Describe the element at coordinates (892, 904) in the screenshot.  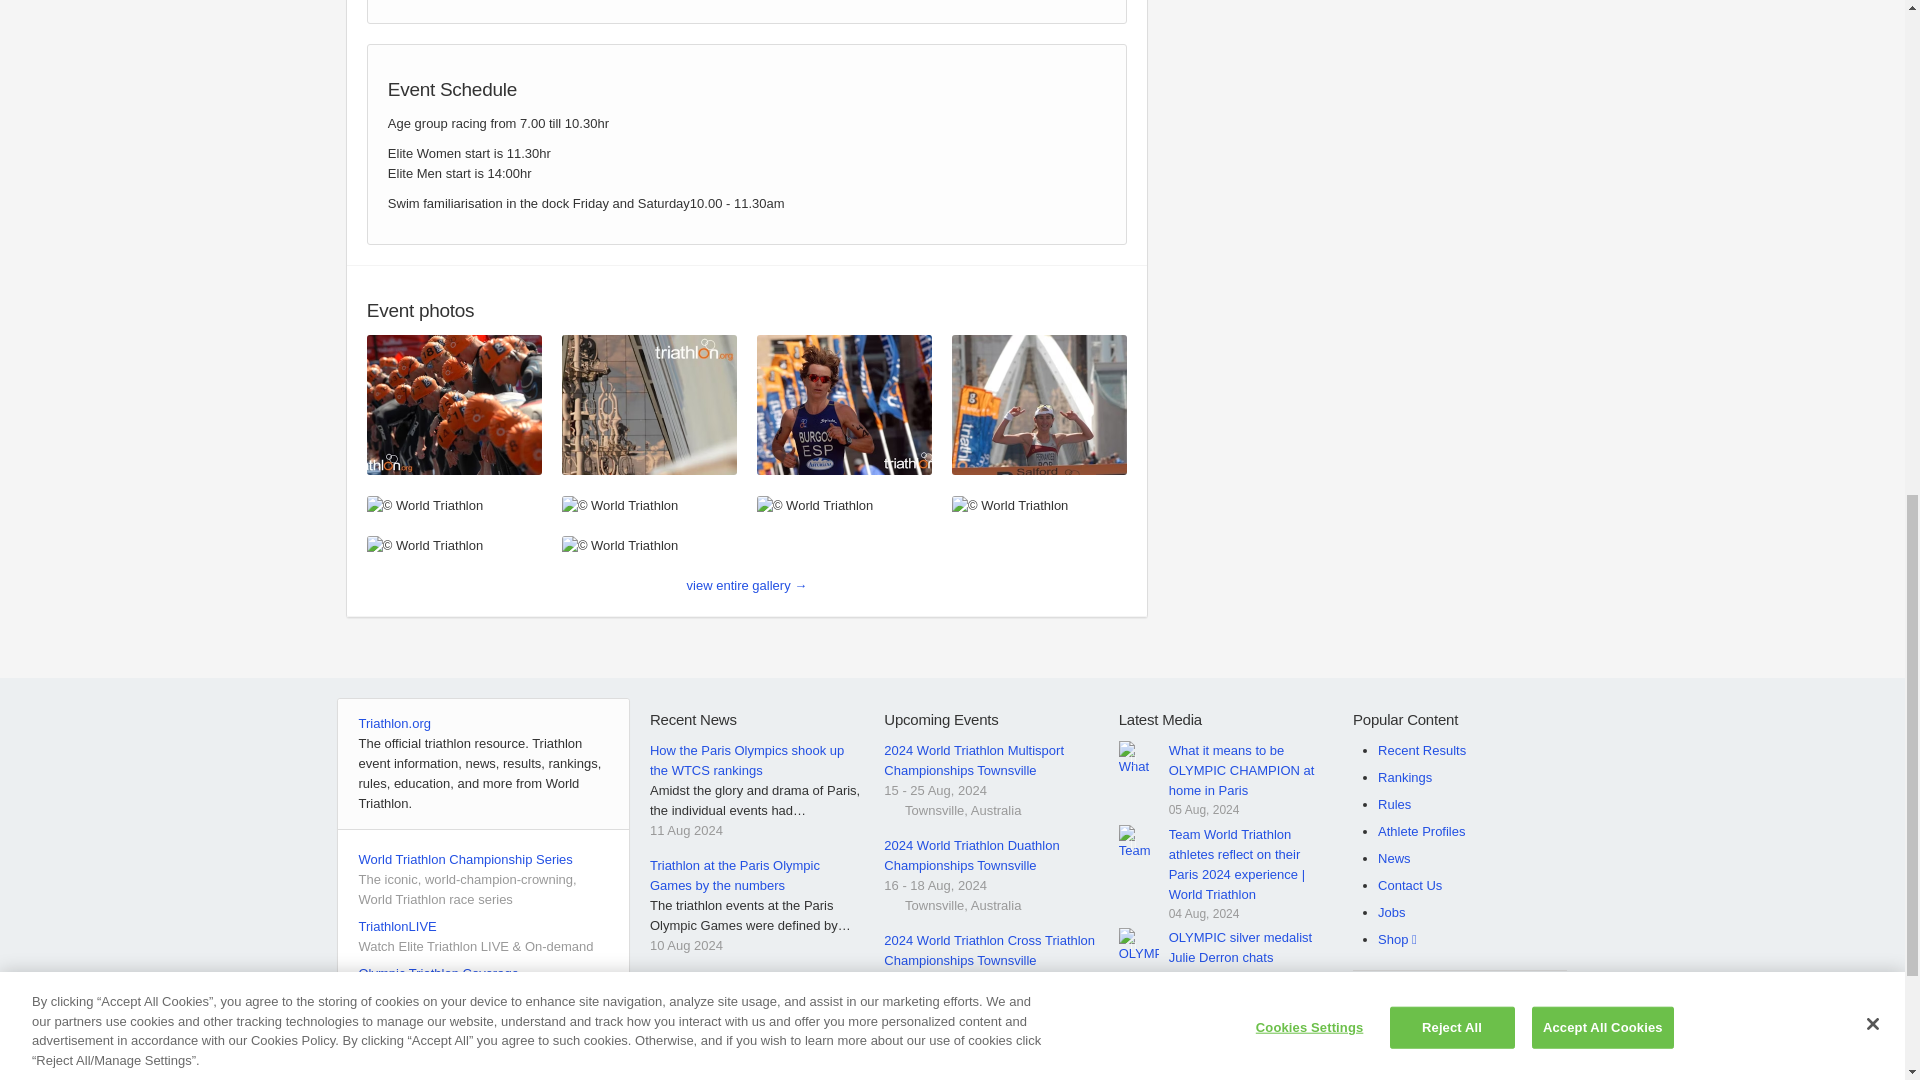
I see `Australia flag` at that location.